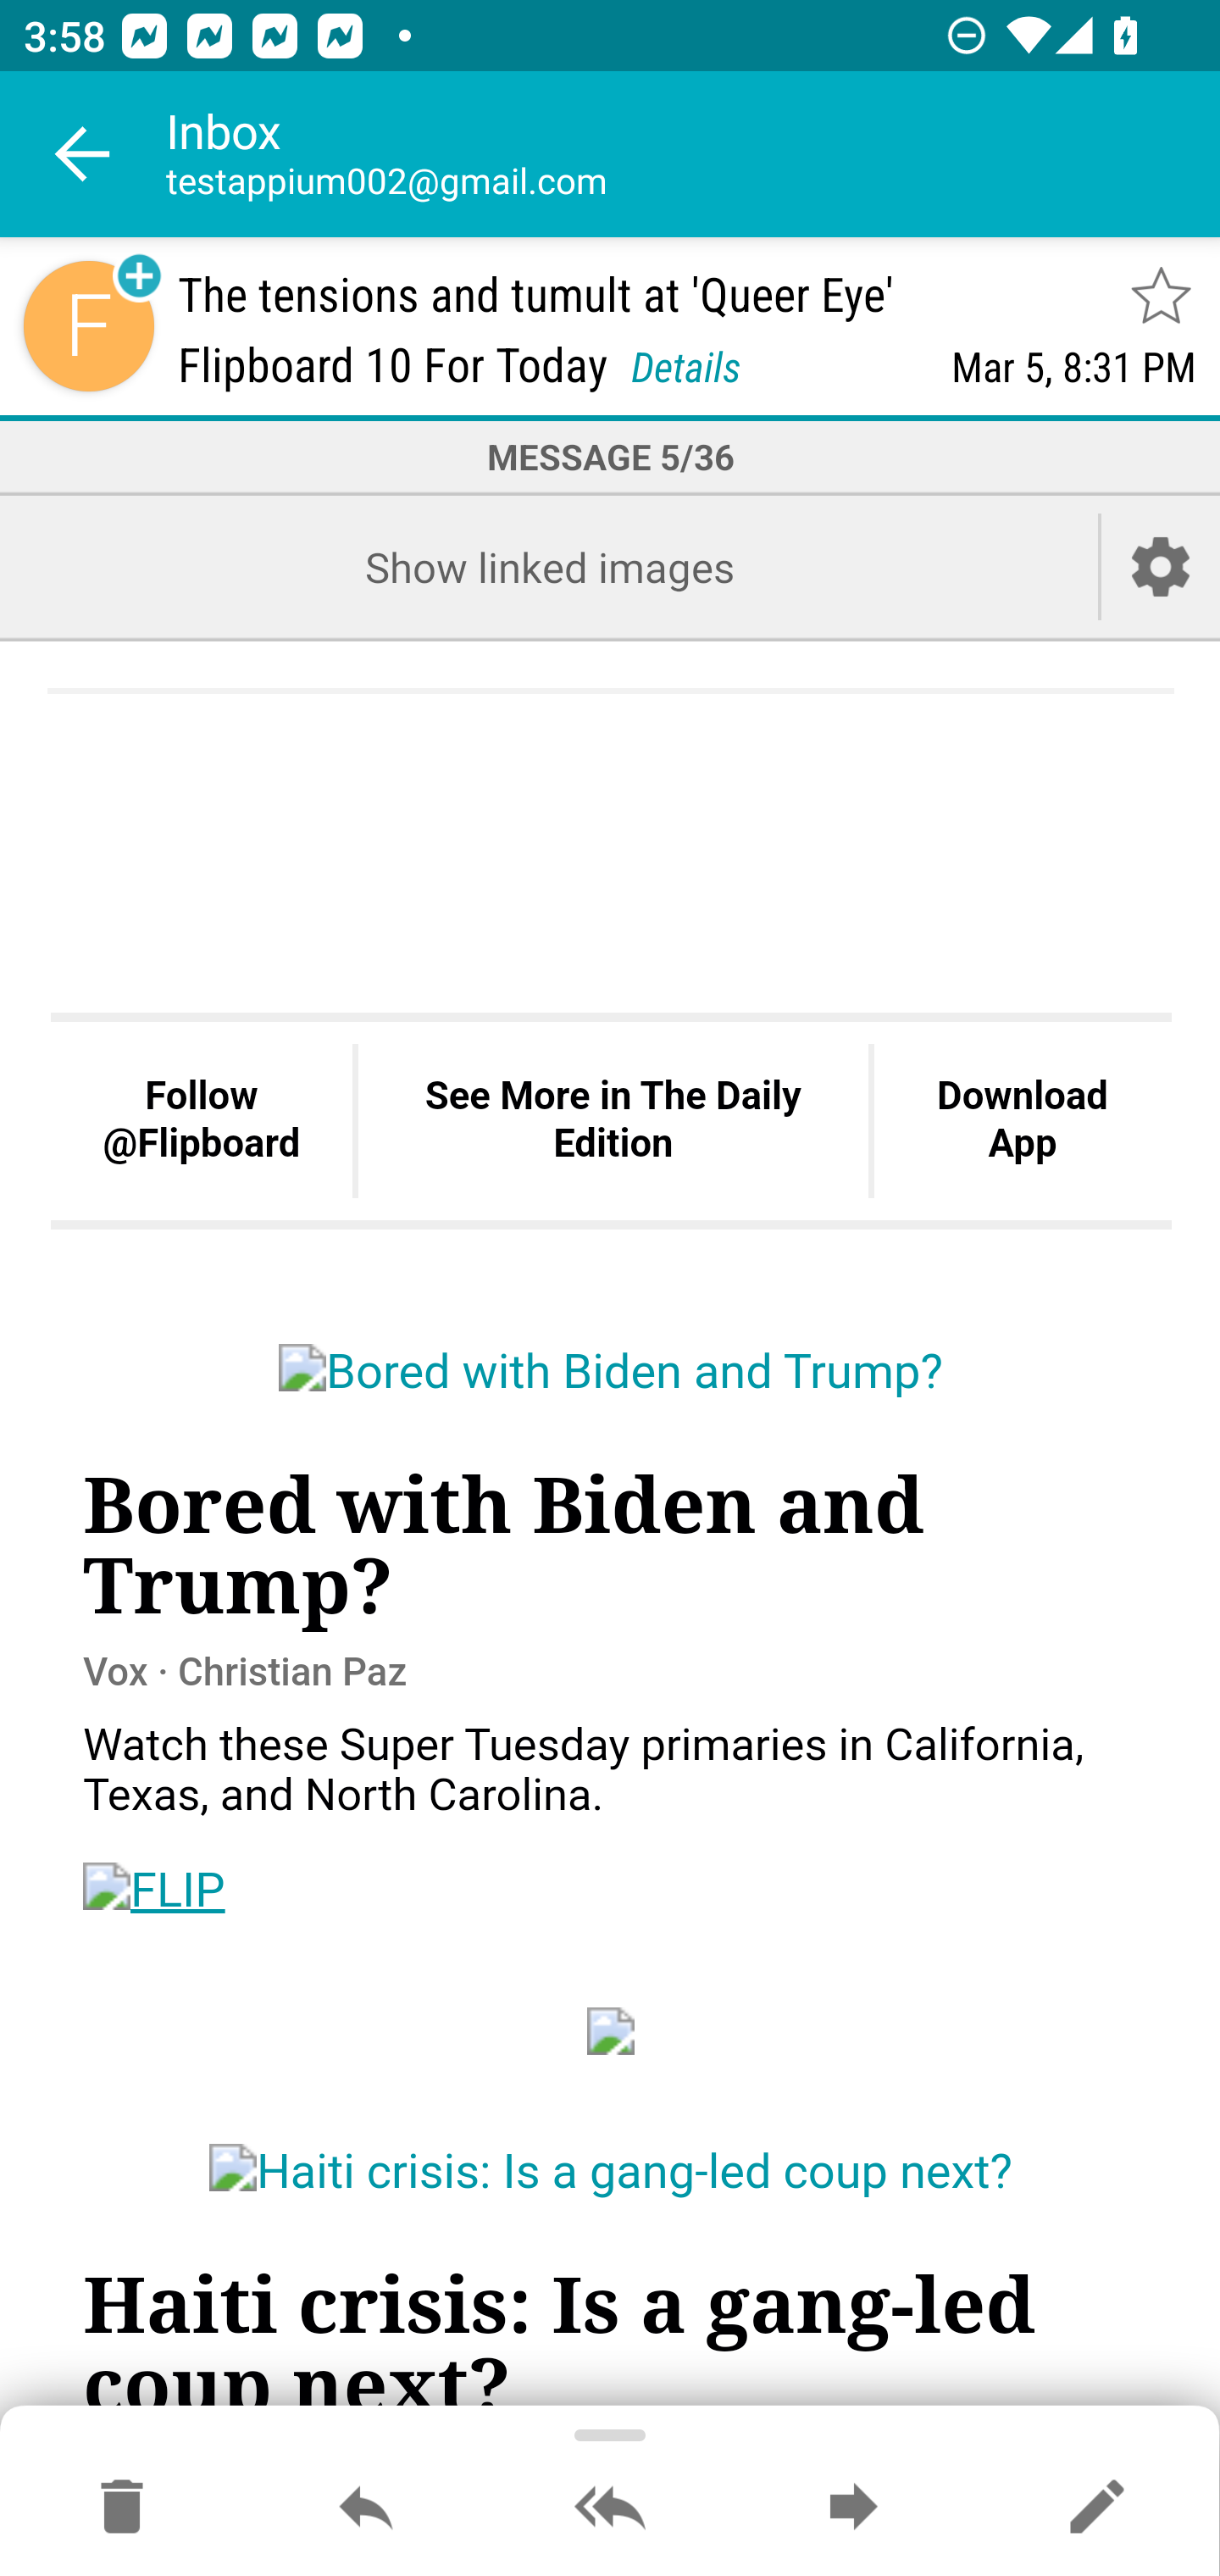 The height and width of the screenshot is (2576, 1220). What do you see at coordinates (366, 2508) in the screenshot?
I see `Reply` at bounding box center [366, 2508].